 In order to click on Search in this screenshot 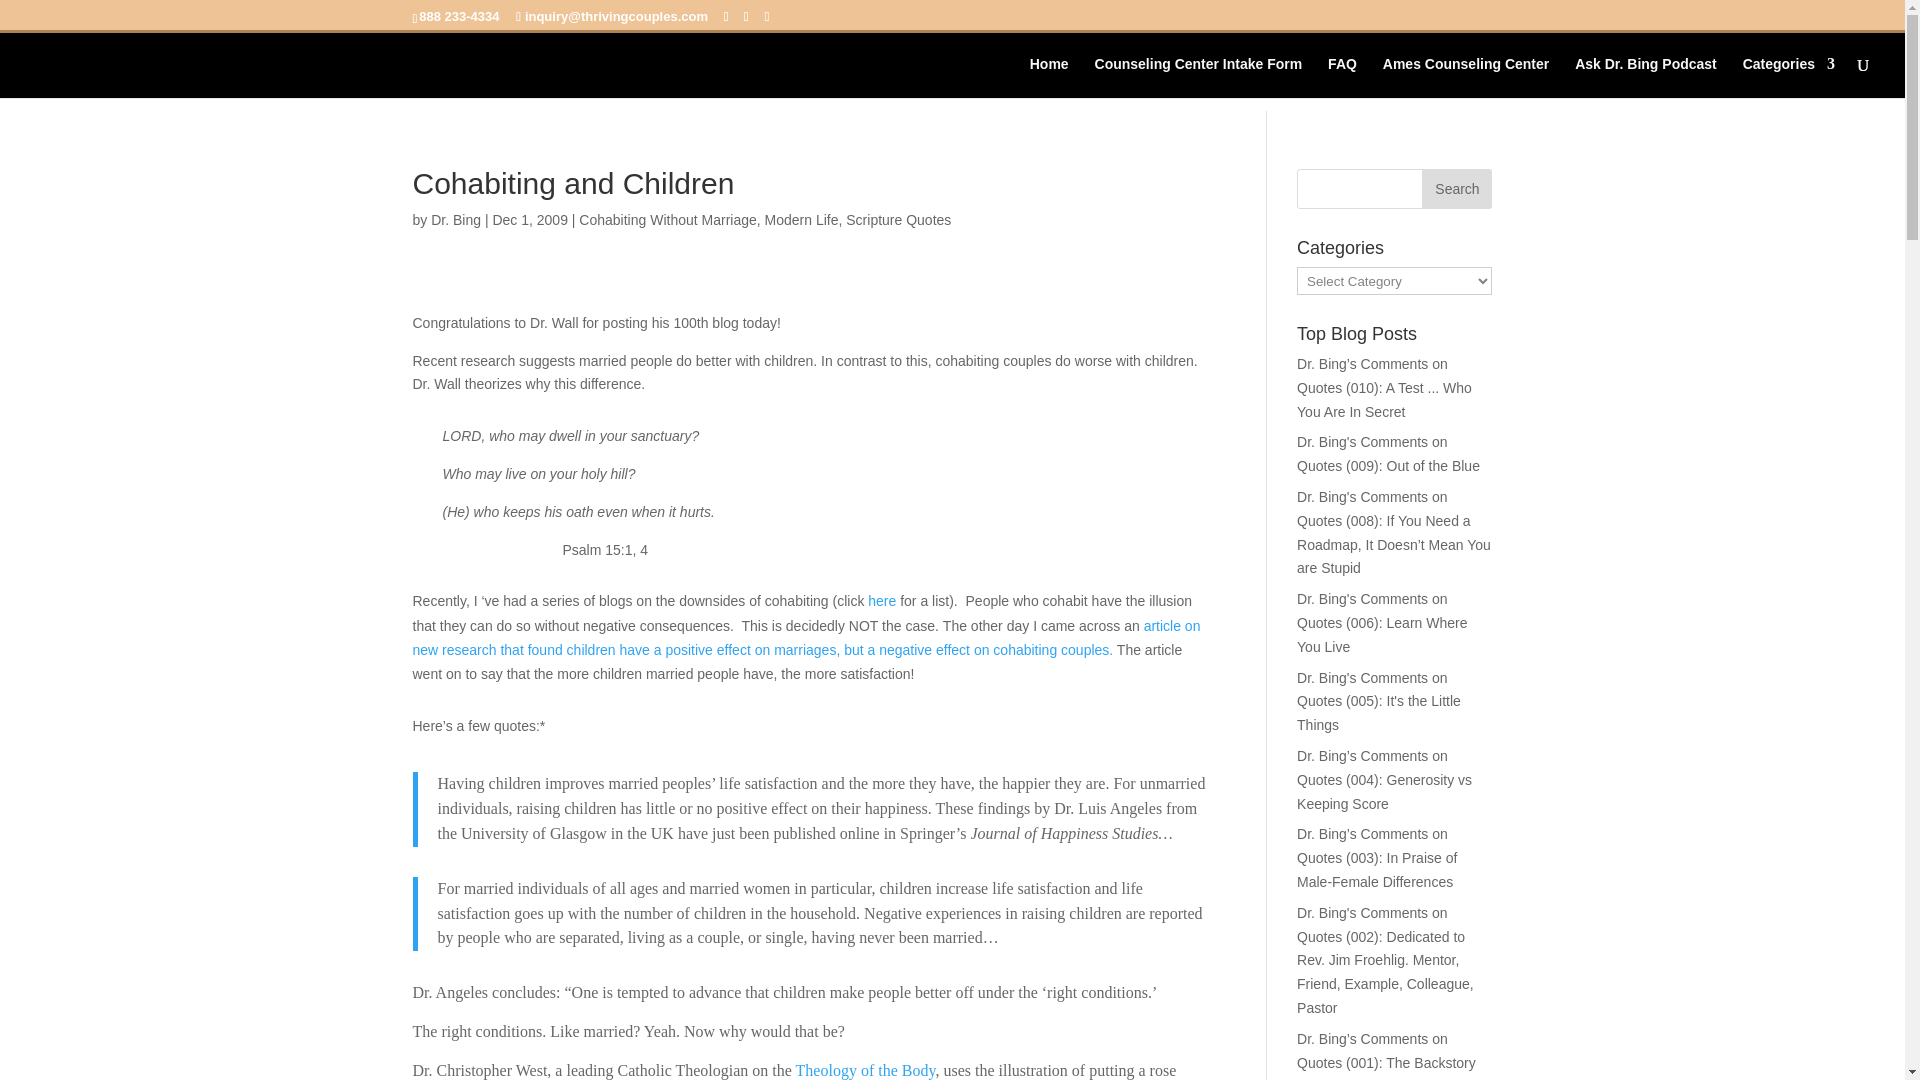, I will do `click(1456, 188)`.